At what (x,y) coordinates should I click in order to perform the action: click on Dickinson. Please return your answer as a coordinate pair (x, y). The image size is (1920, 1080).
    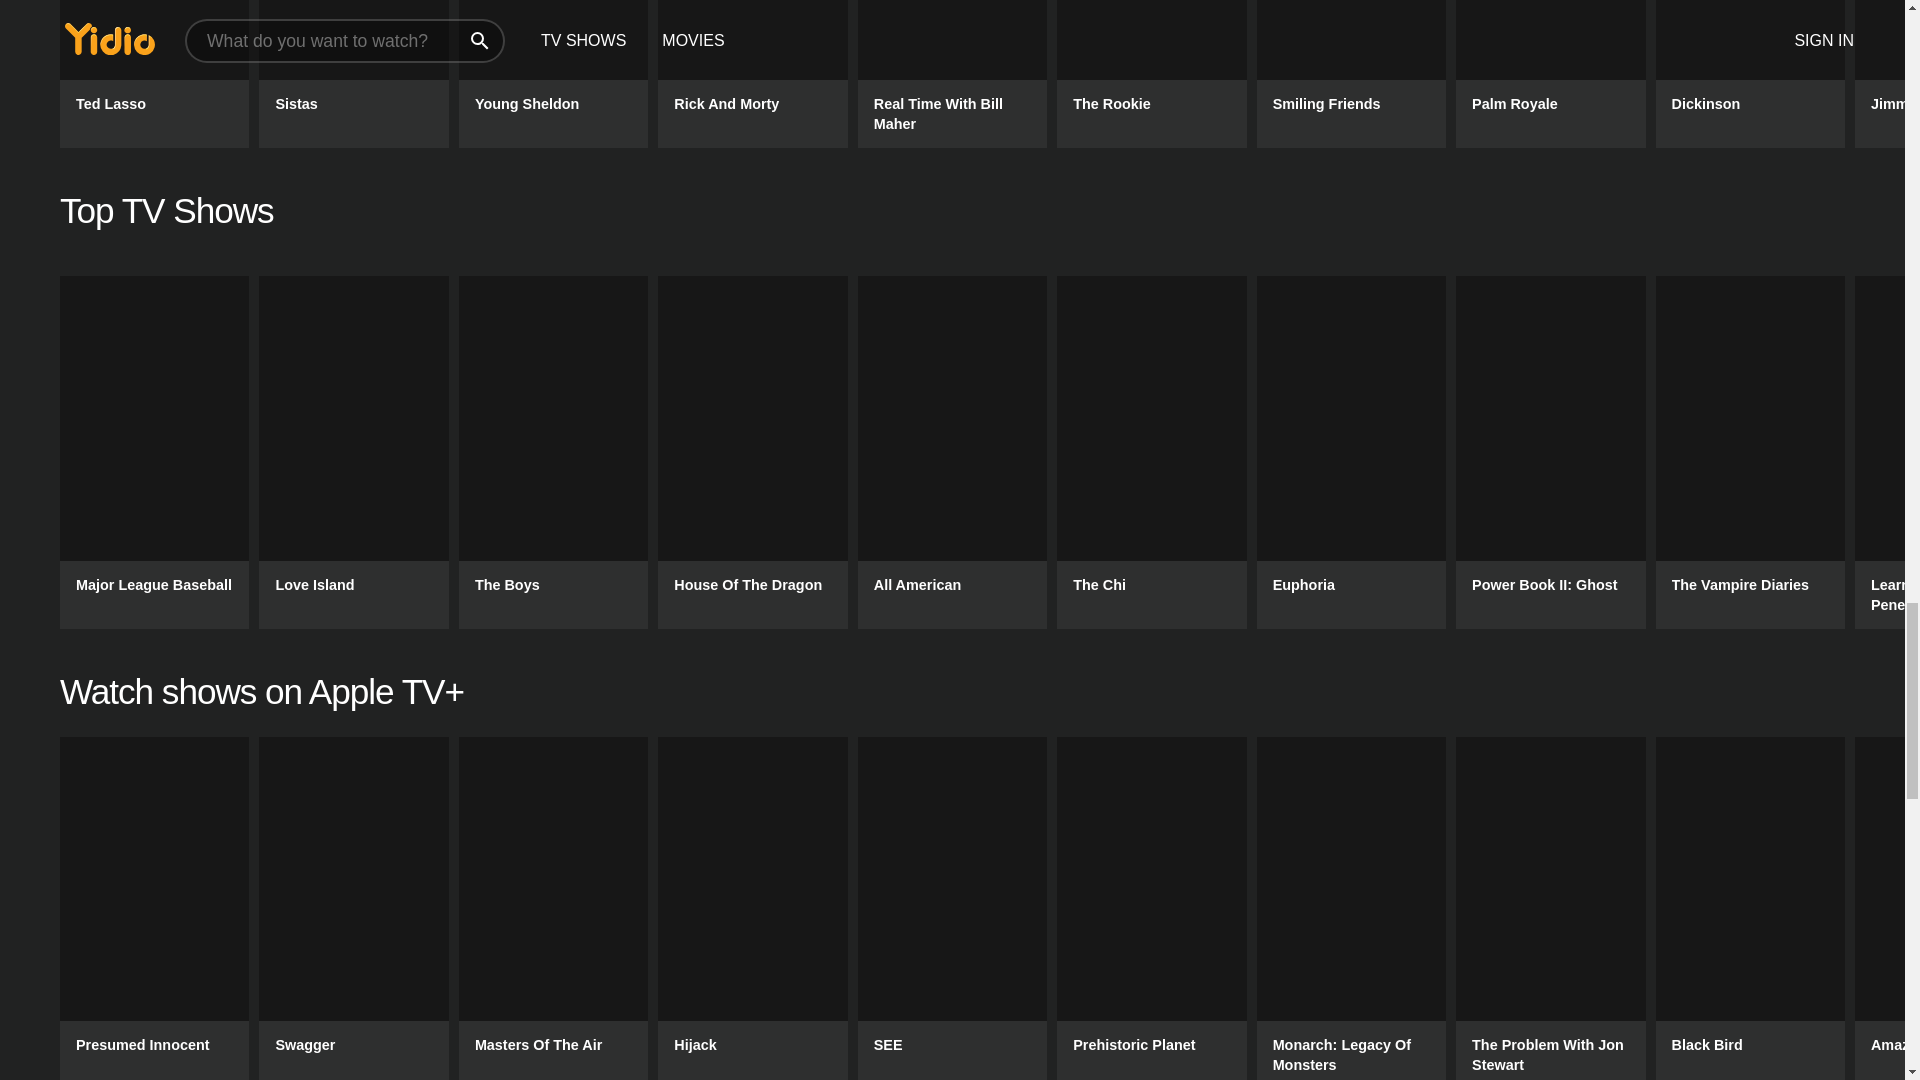
    Looking at the image, I should click on (1750, 74).